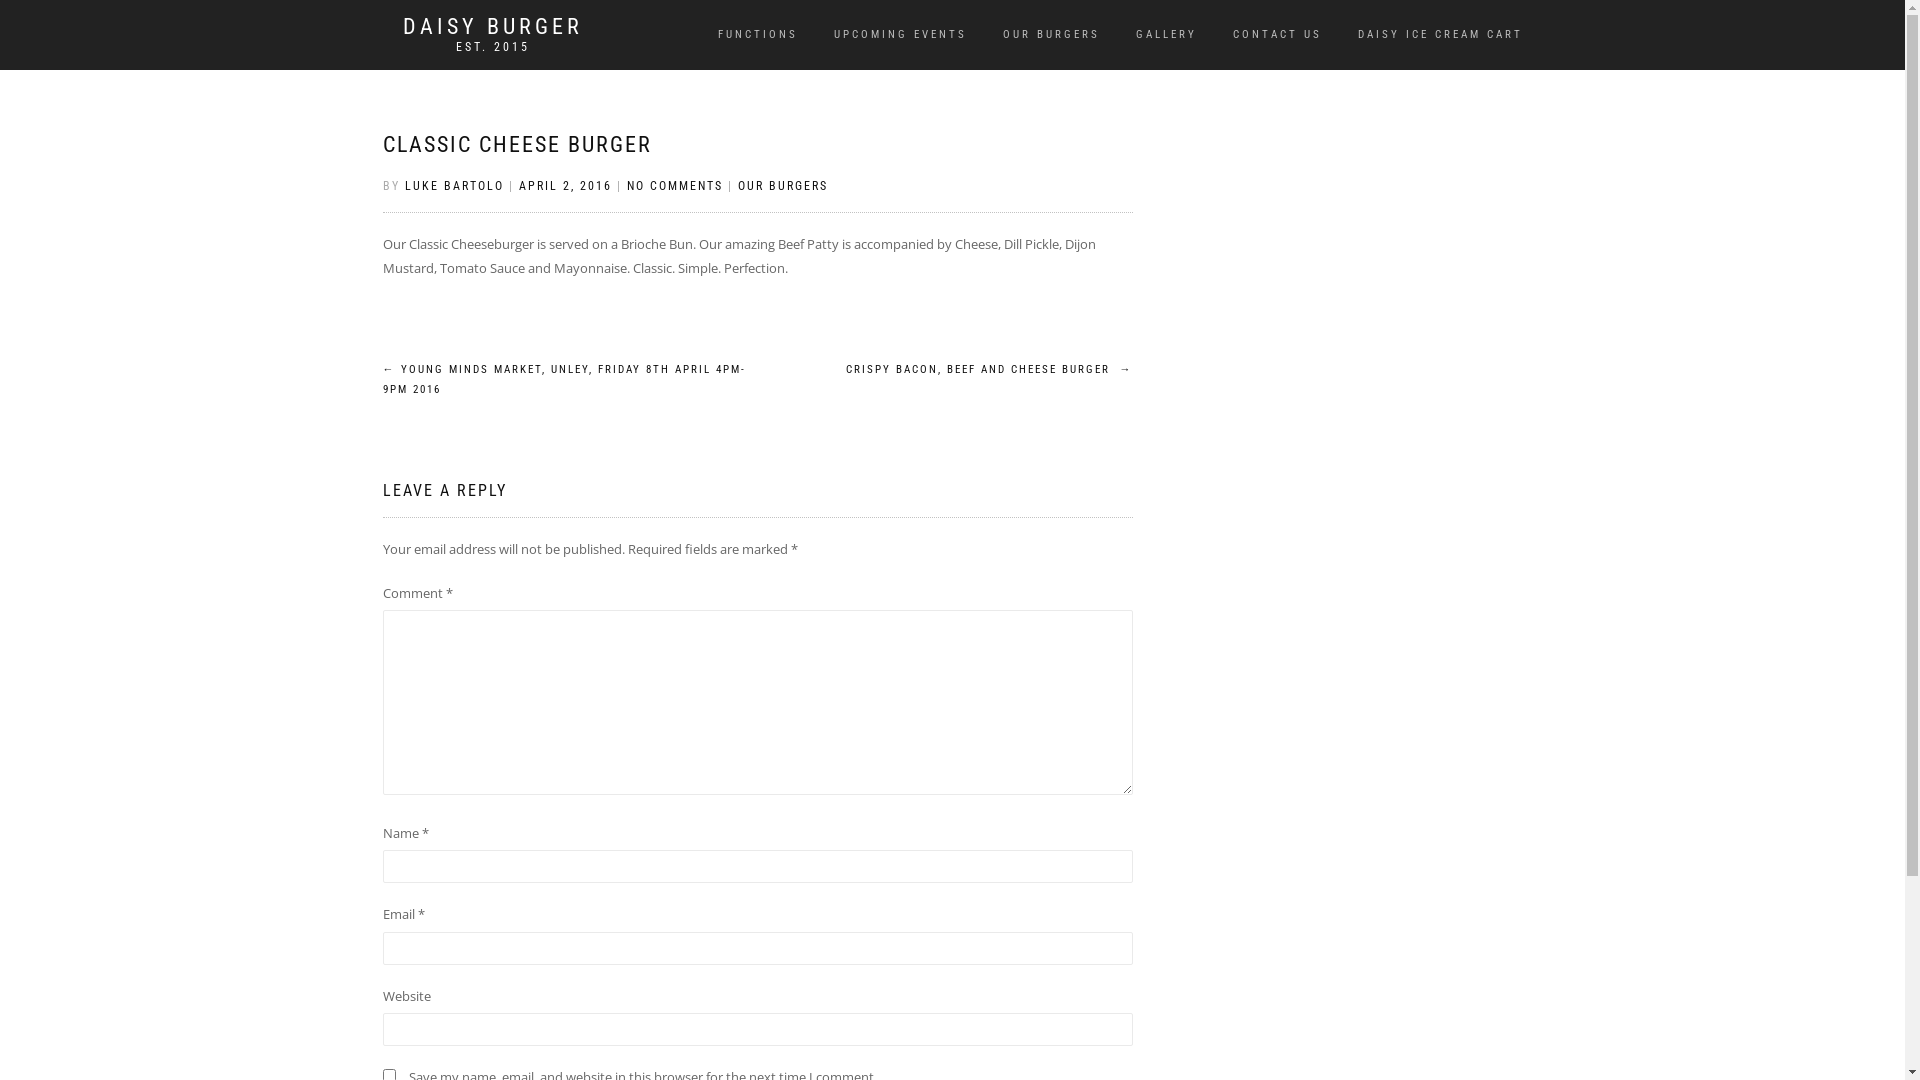  I want to click on EST. 2015, so click(492, 46).